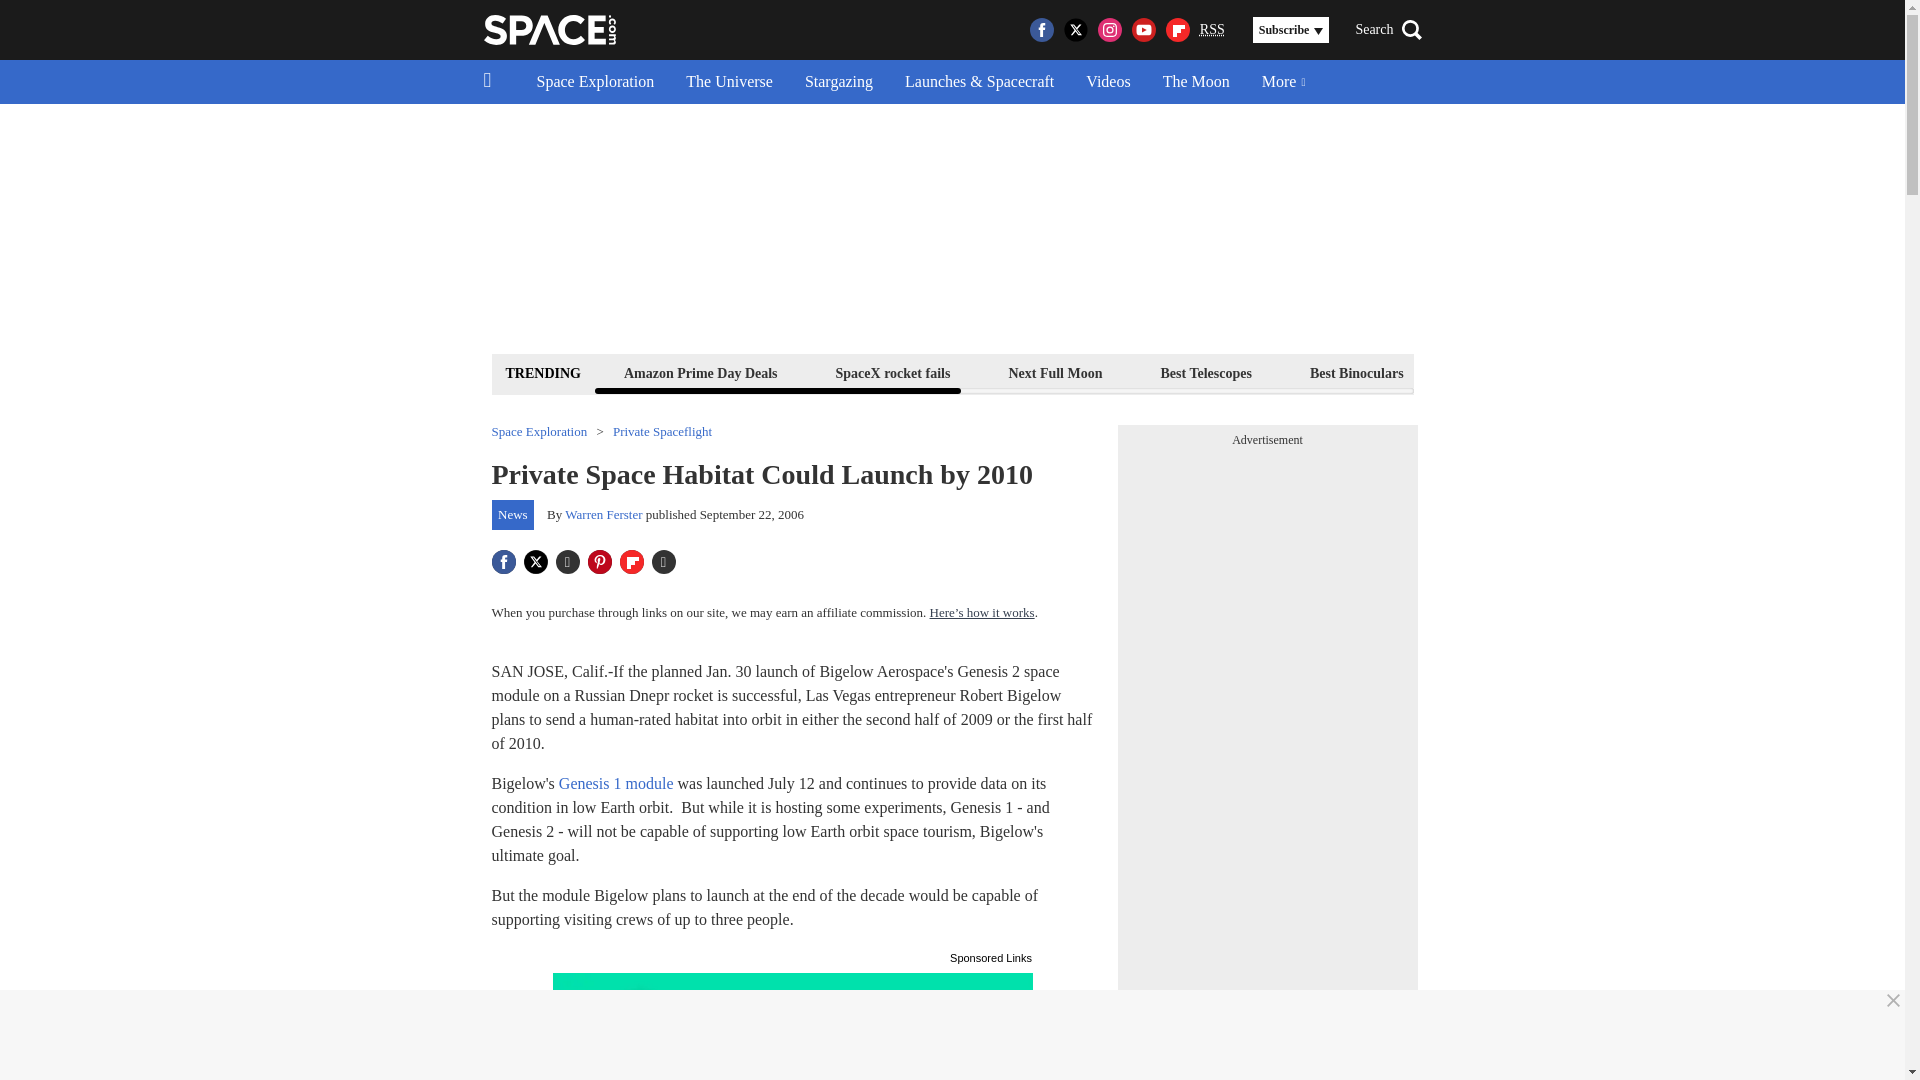  I want to click on Videos, so click(1108, 82).